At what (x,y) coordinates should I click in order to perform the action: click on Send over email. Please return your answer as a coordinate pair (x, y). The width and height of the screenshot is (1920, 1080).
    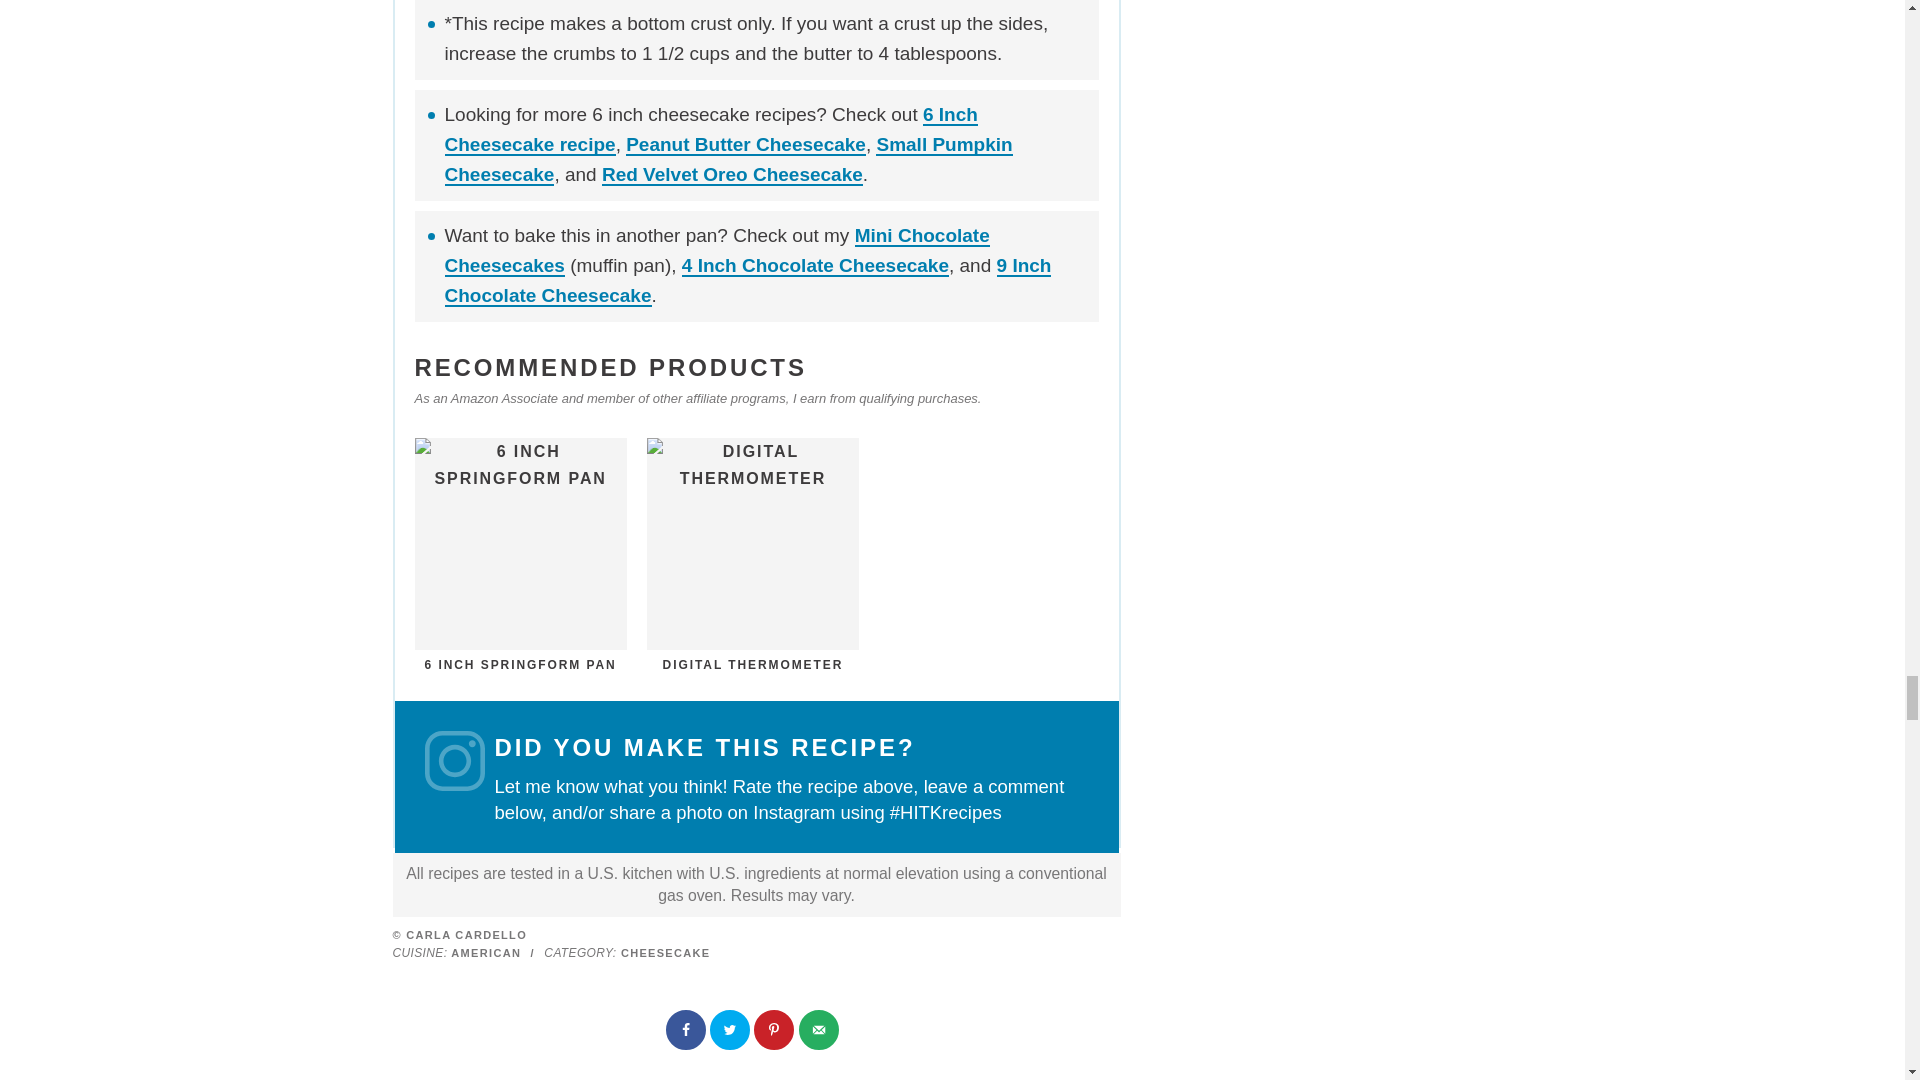
    Looking at the image, I should click on (820, 1031).